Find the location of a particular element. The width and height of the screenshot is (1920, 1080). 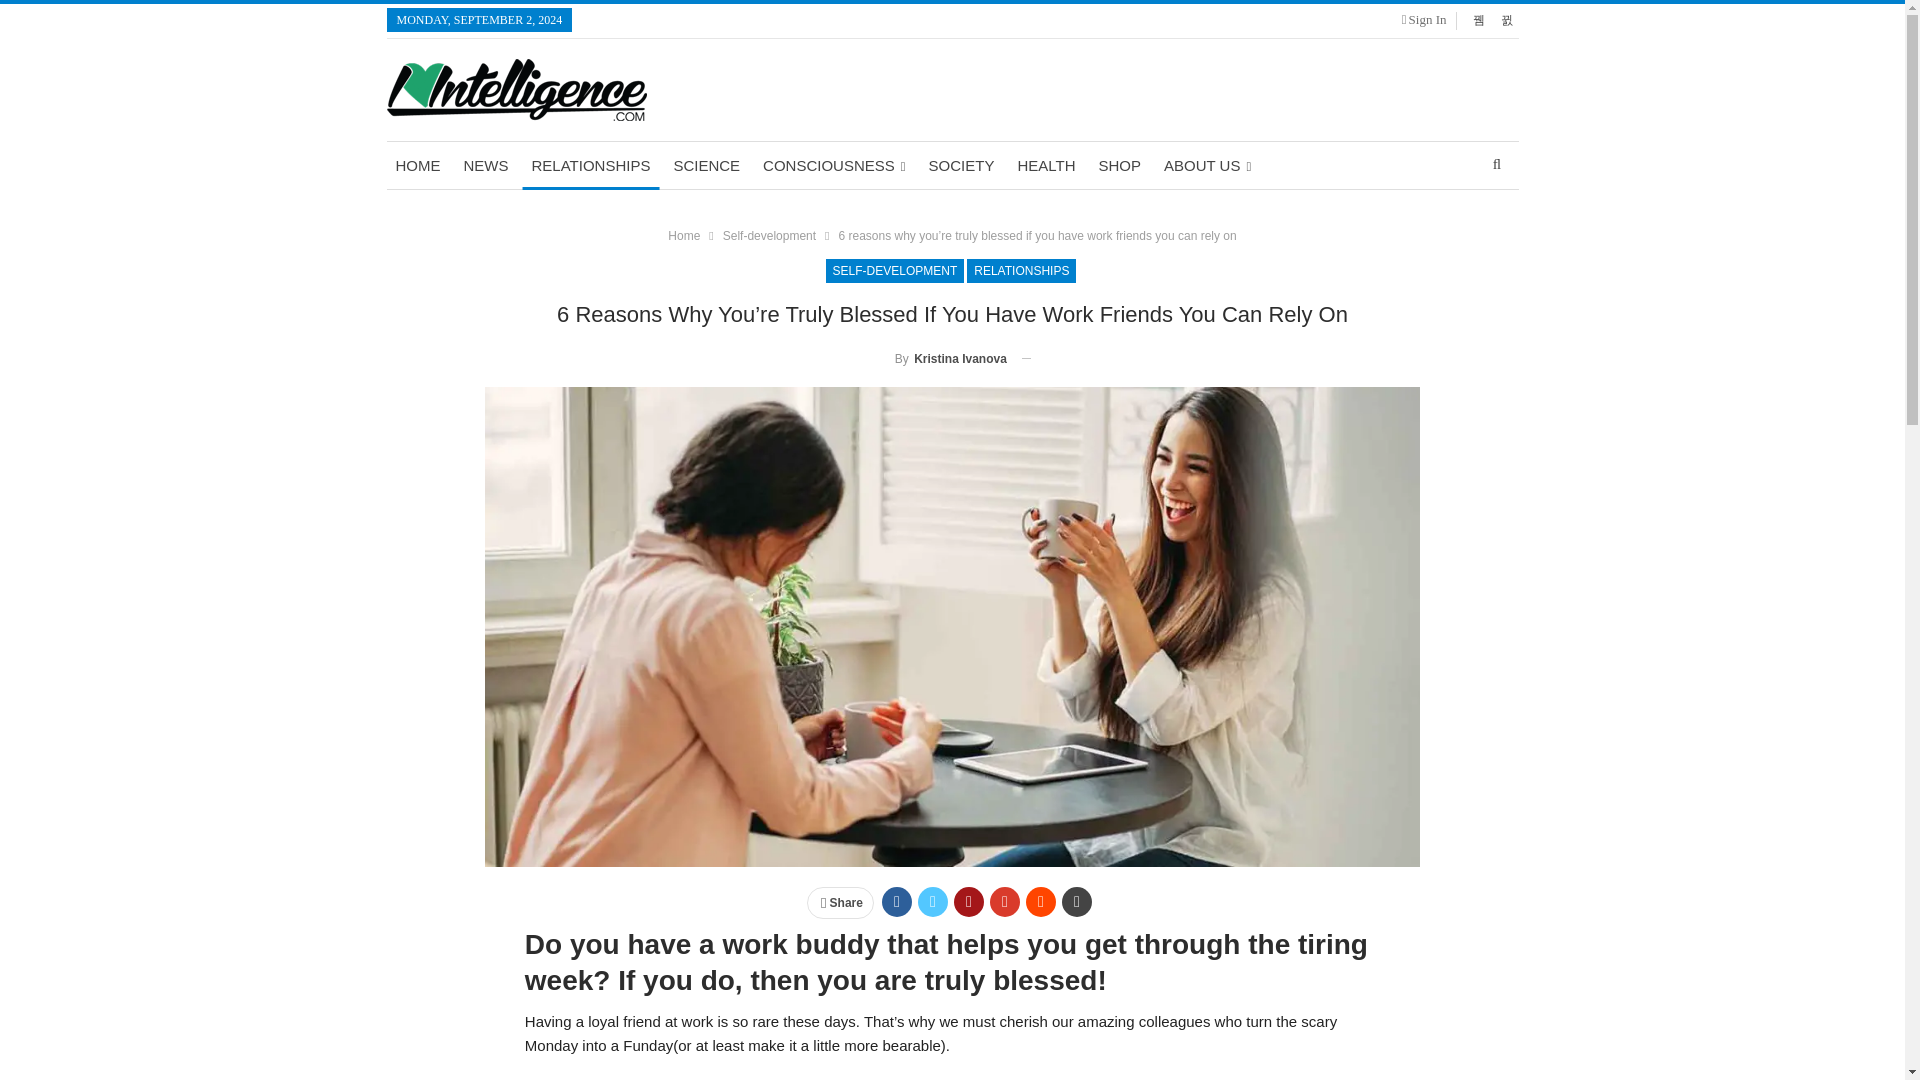

Self-development is located at coordinates (770, 236).